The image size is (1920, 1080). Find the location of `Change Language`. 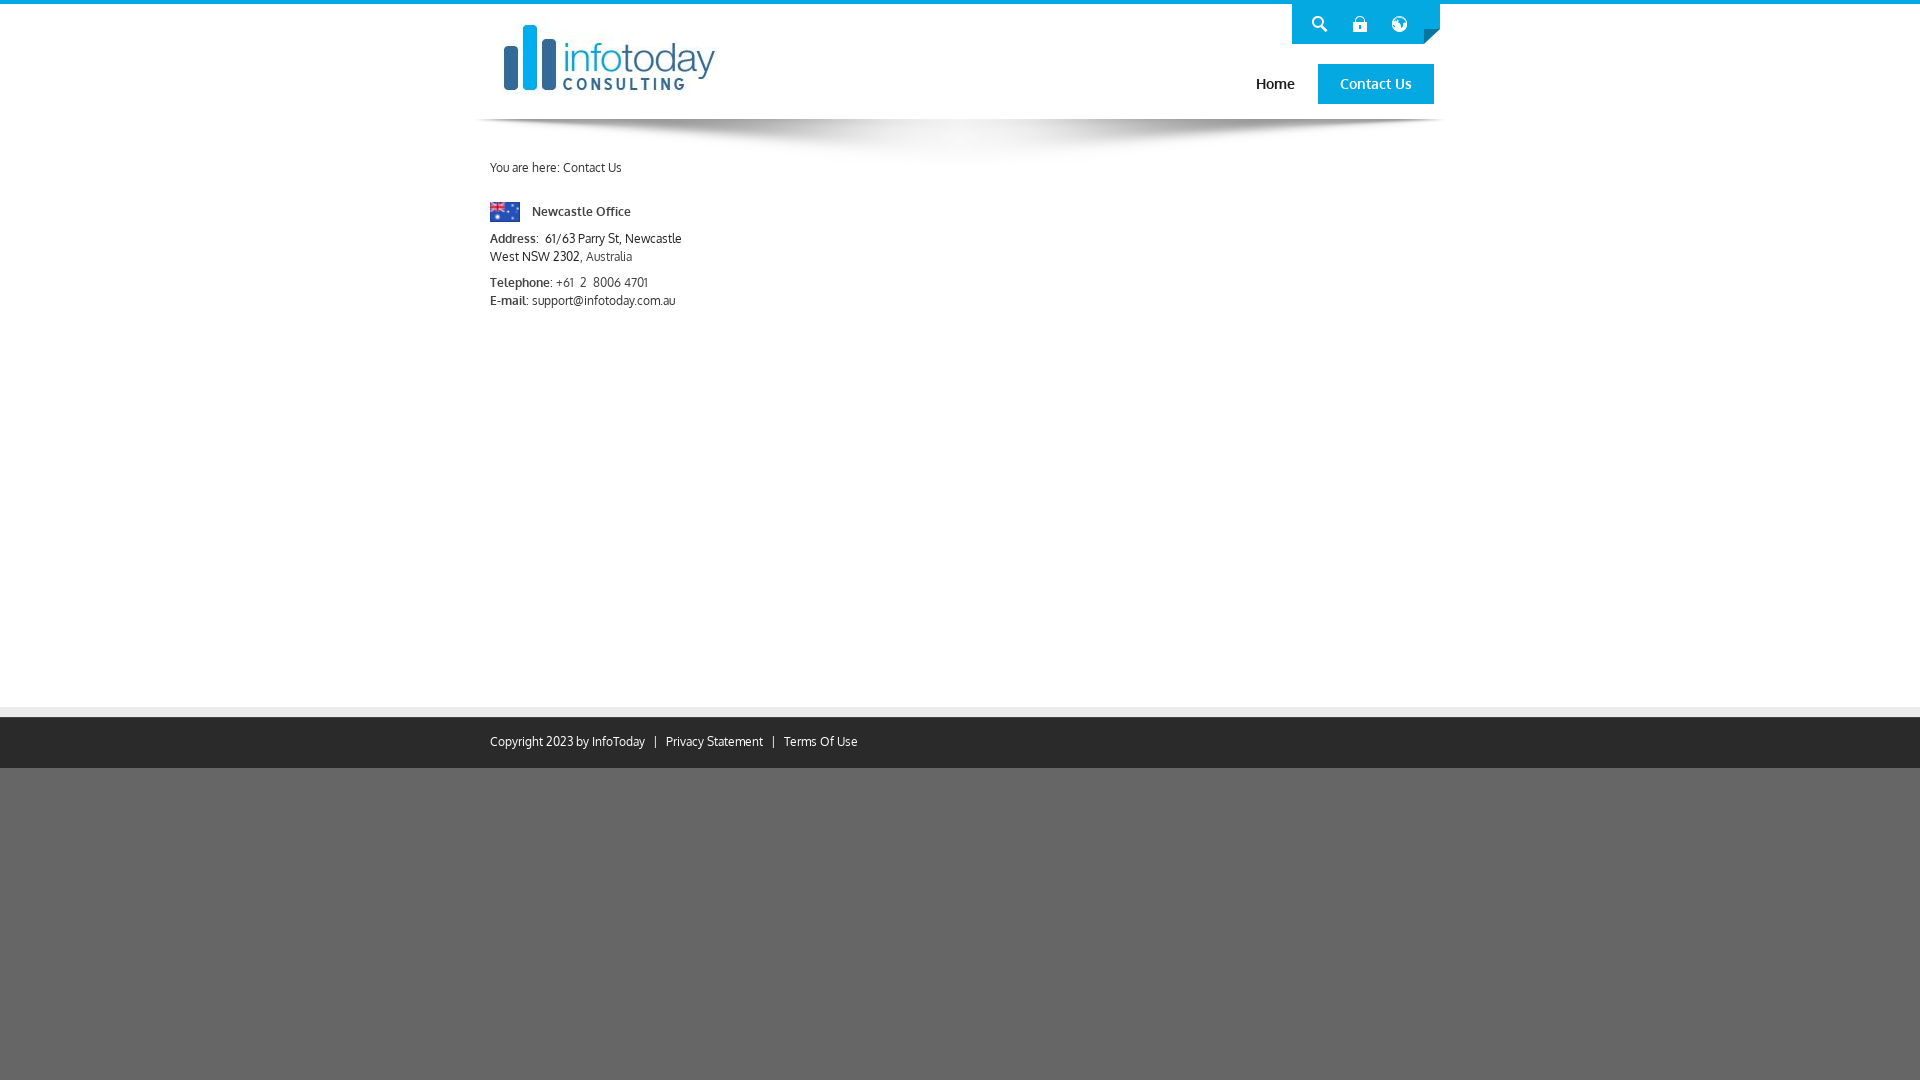

Change Language is located at coordinates (1400, 24).